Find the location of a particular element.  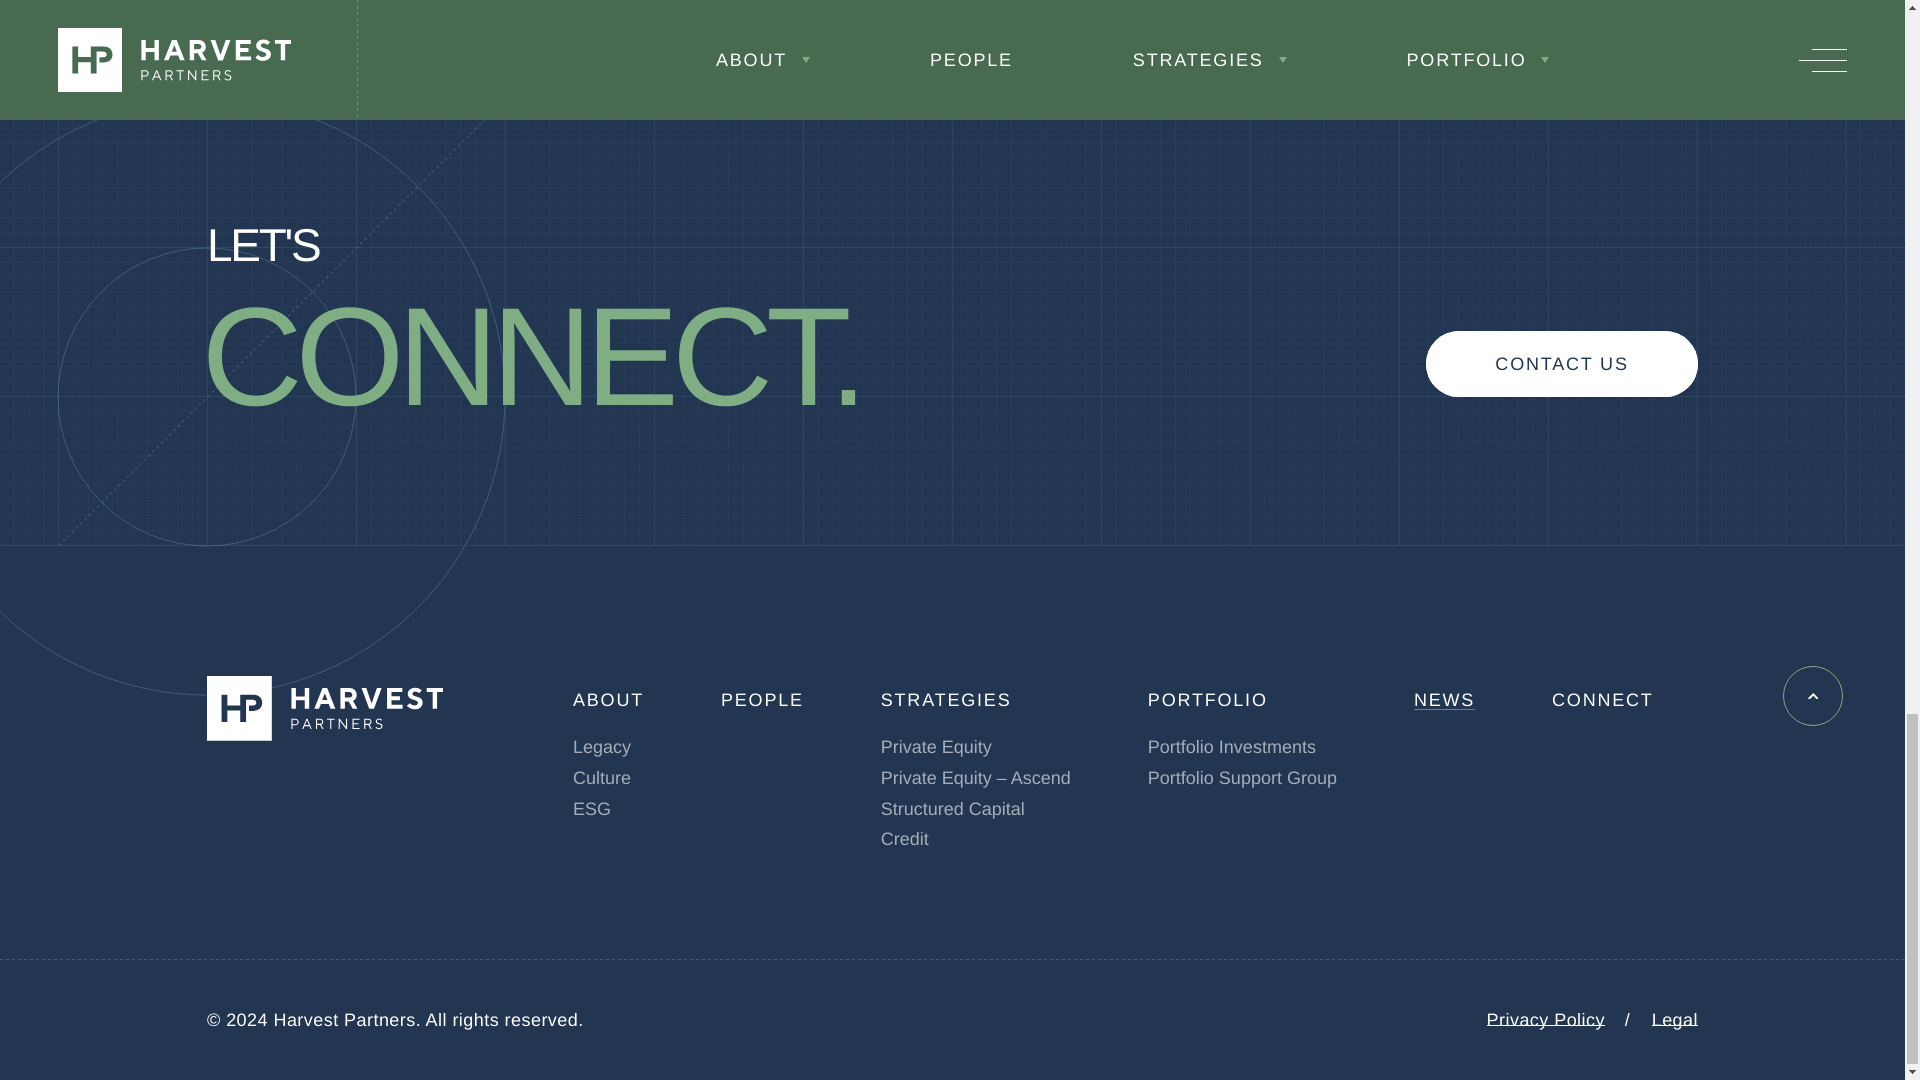

STRATEGIES is located at coordinates (946, 700).